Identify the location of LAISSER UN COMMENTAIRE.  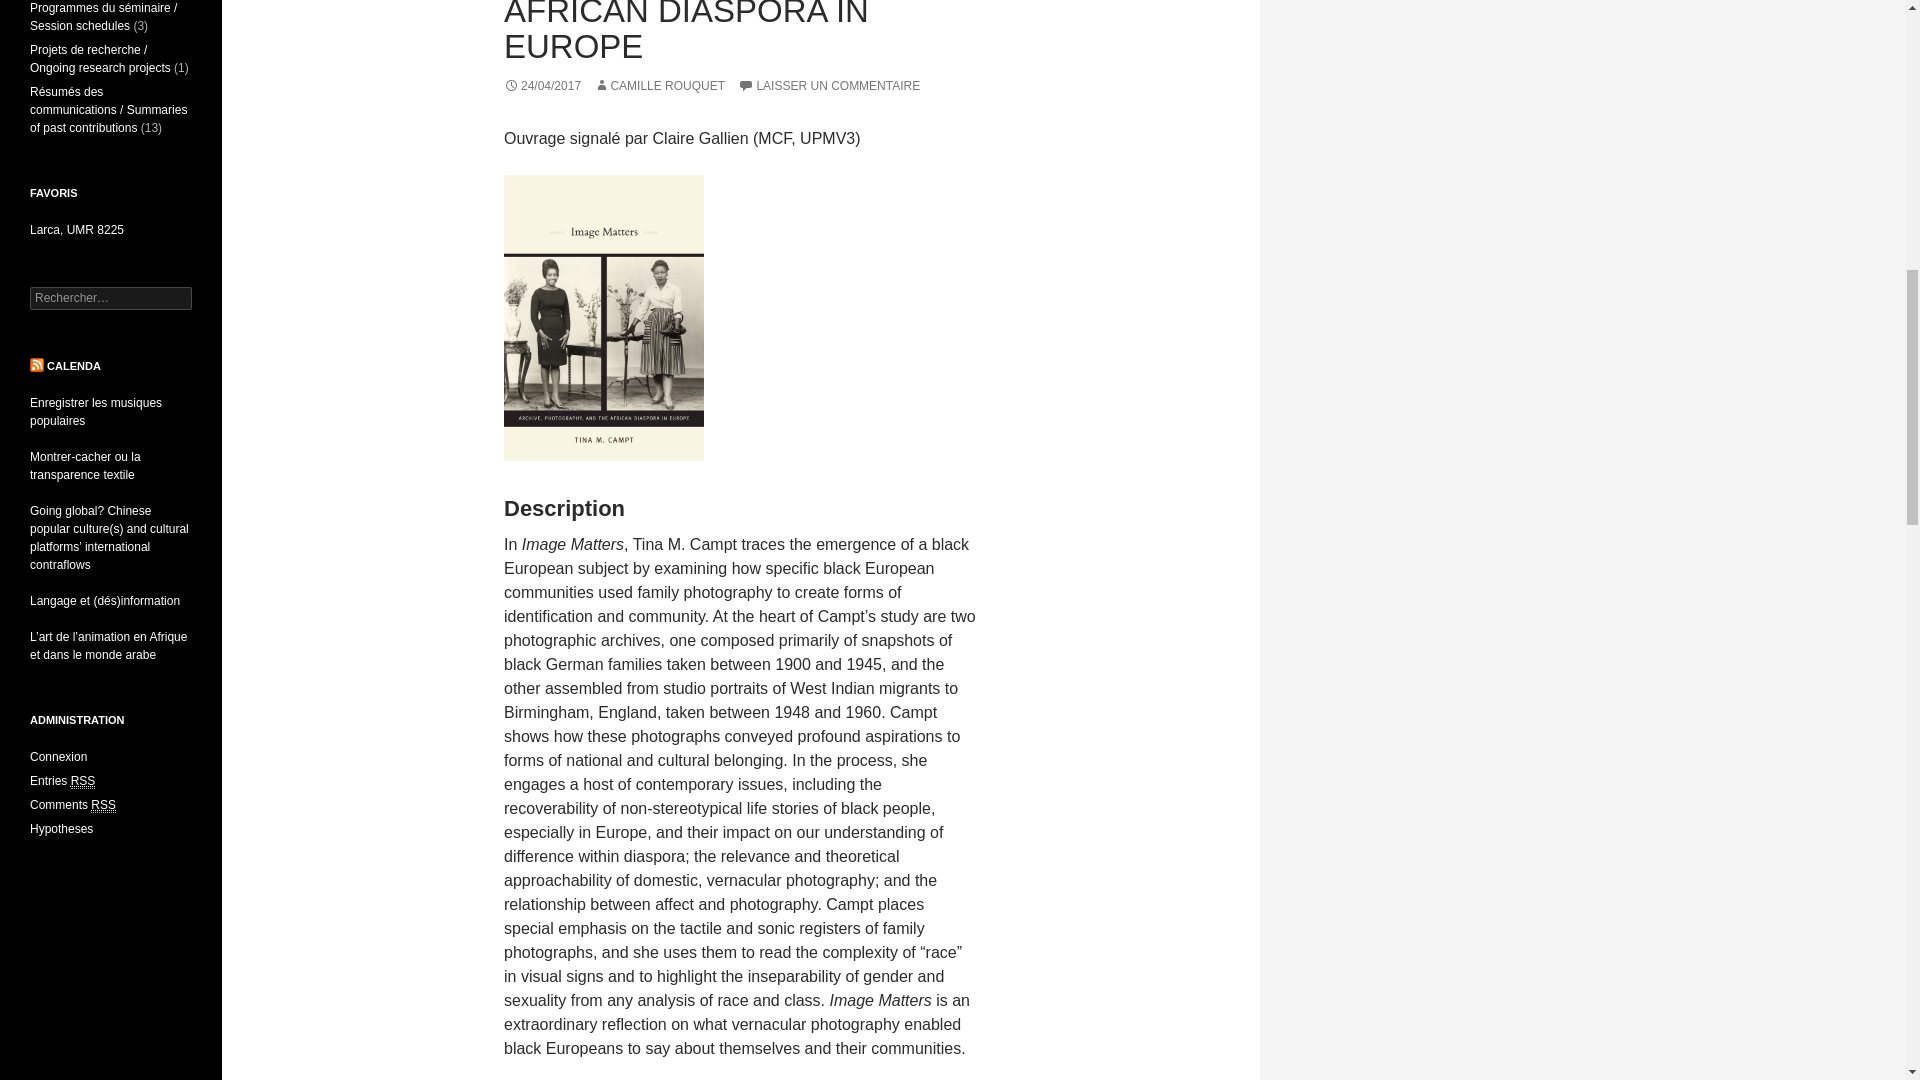
(828, 85).